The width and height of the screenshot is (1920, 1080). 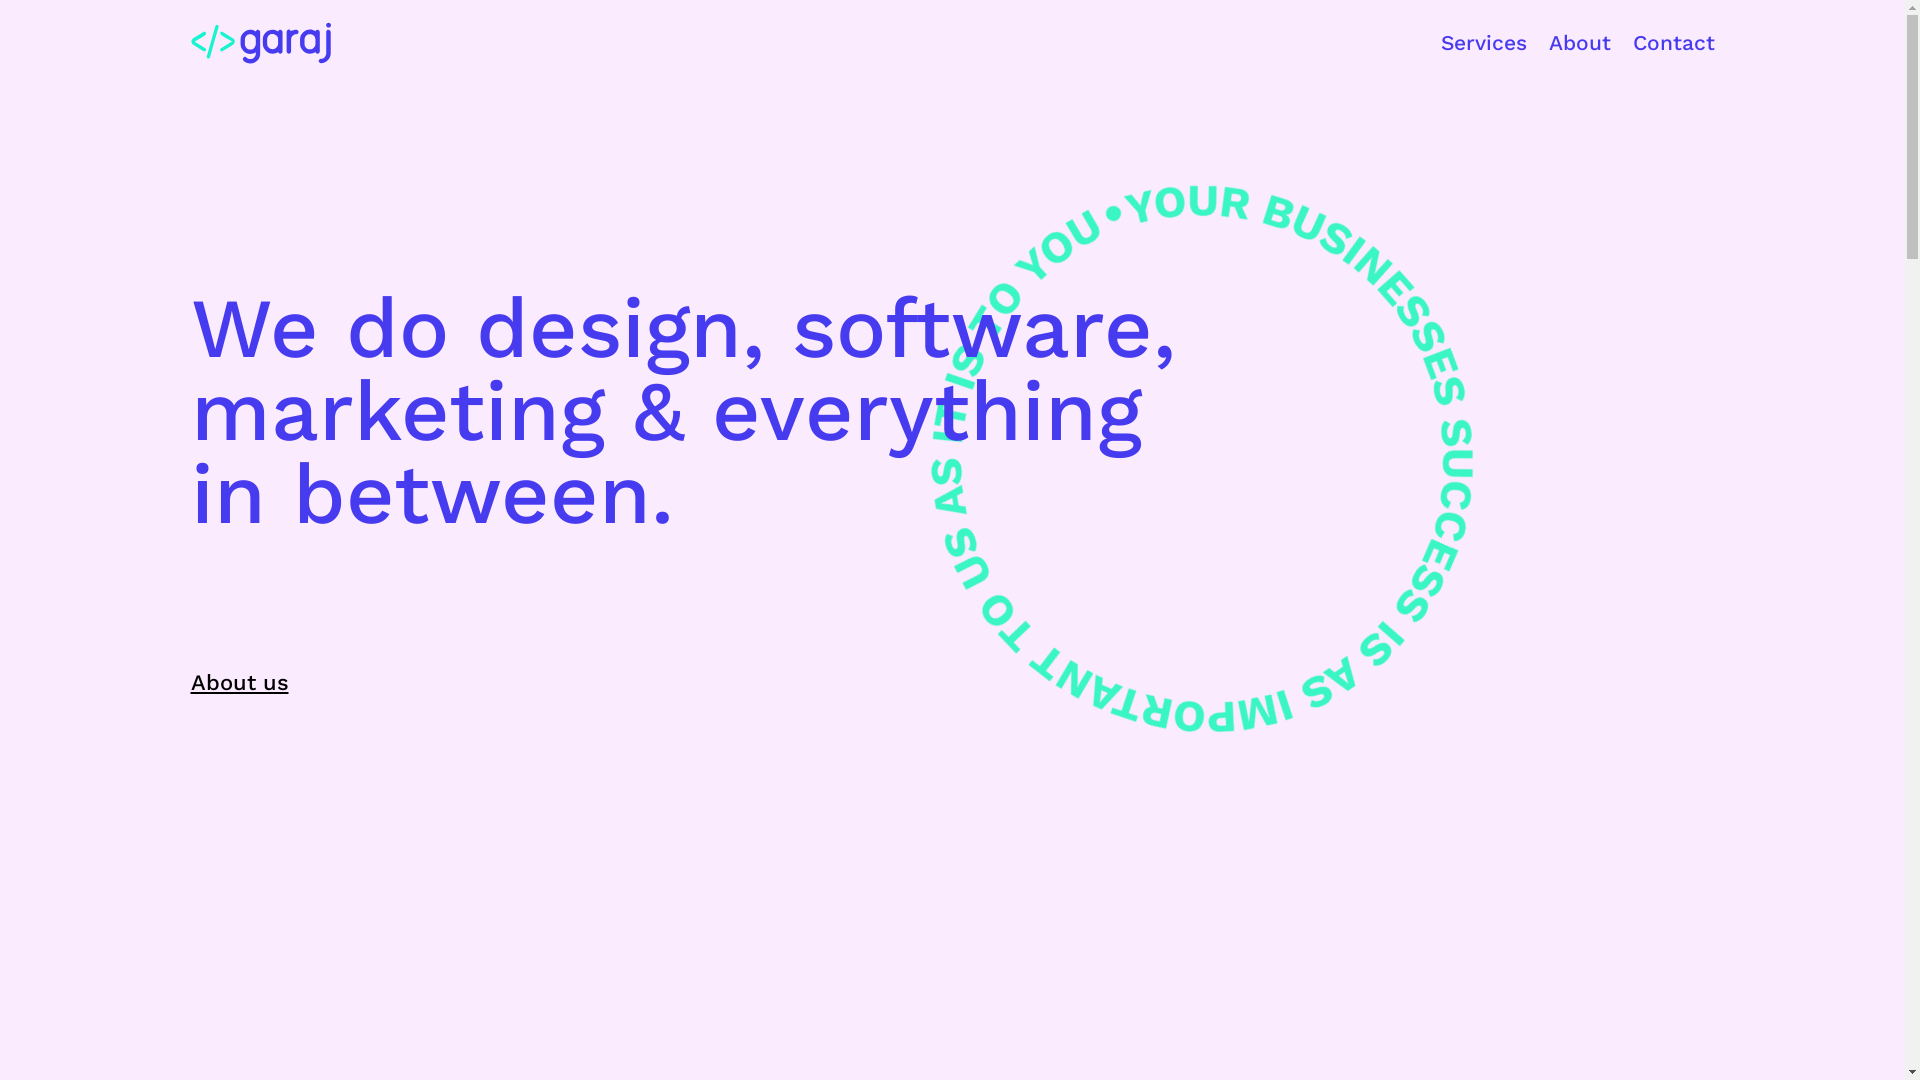 What do you see at coordinates (1579, 43) in the screenshot?
I see `About` at bounding box center [1579, 43].